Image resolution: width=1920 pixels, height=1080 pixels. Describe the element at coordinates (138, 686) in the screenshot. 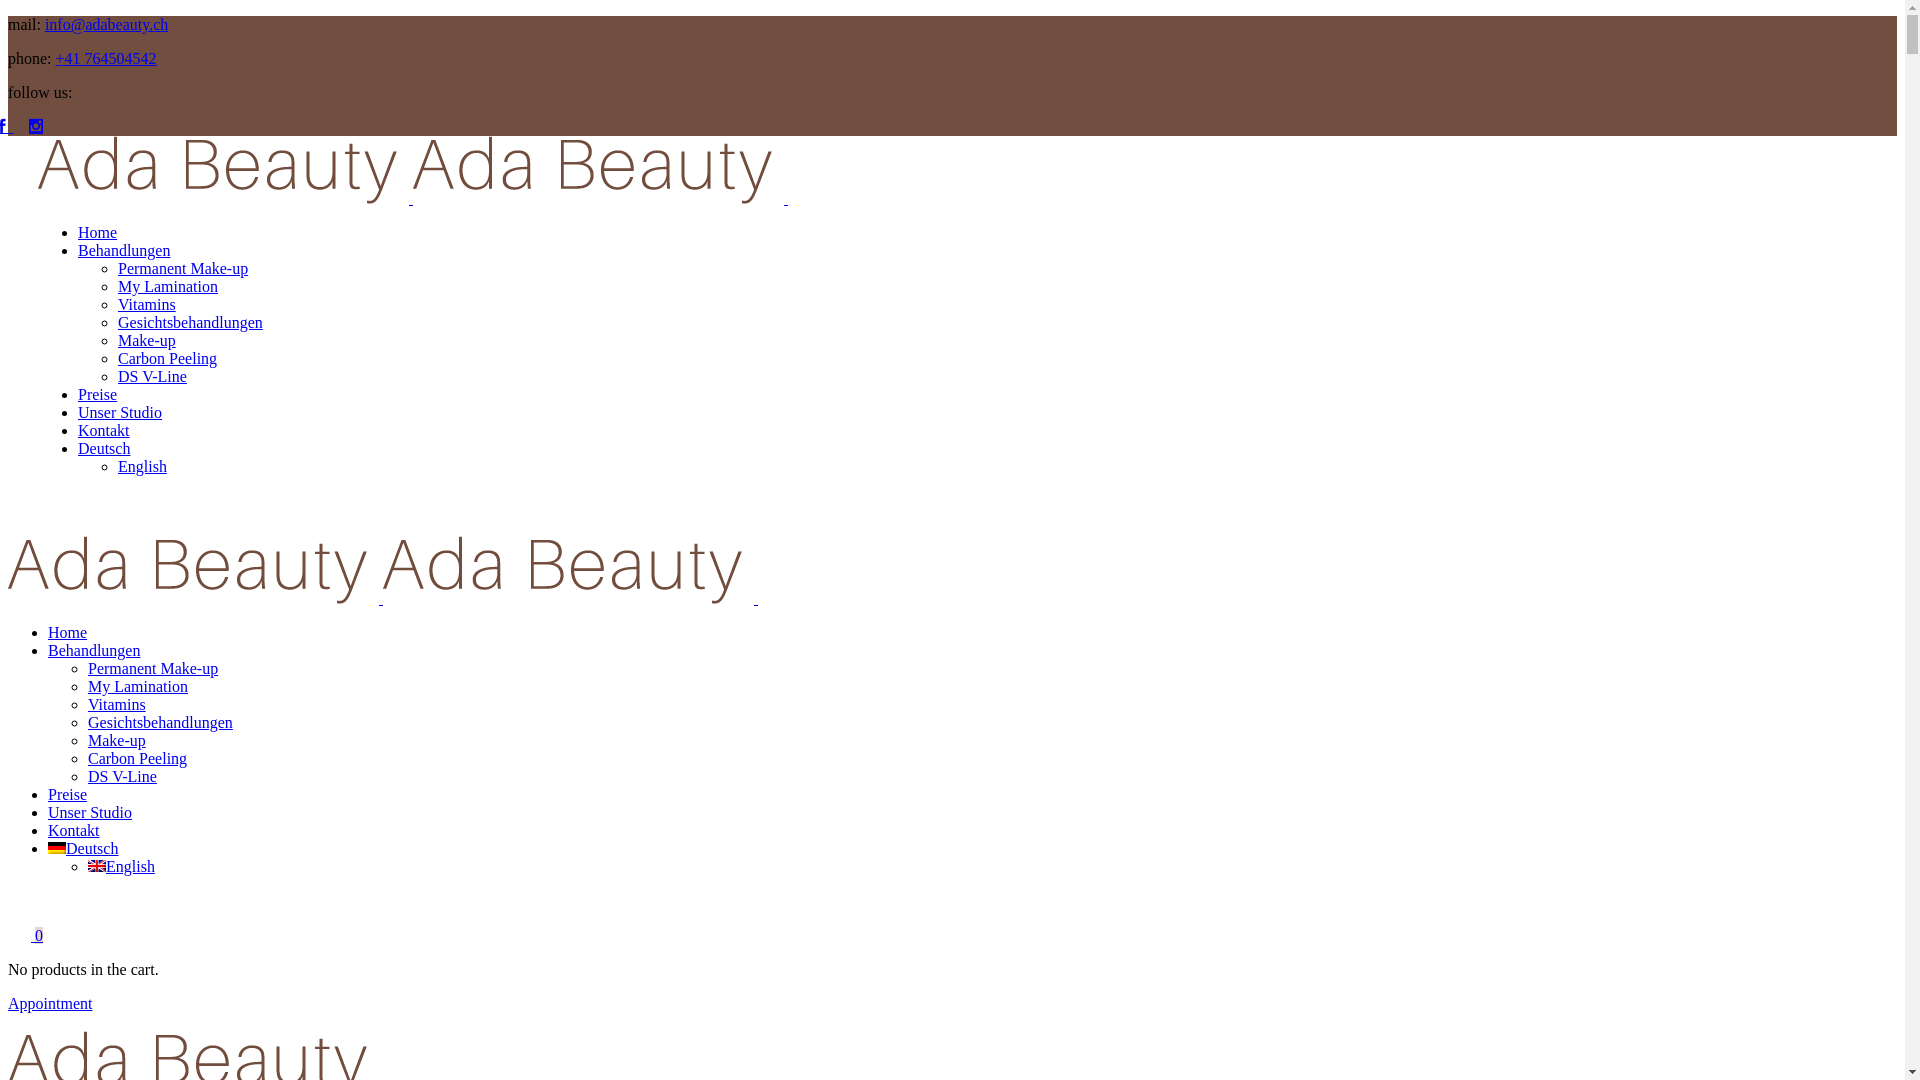

I see `My Lamination` at that location.